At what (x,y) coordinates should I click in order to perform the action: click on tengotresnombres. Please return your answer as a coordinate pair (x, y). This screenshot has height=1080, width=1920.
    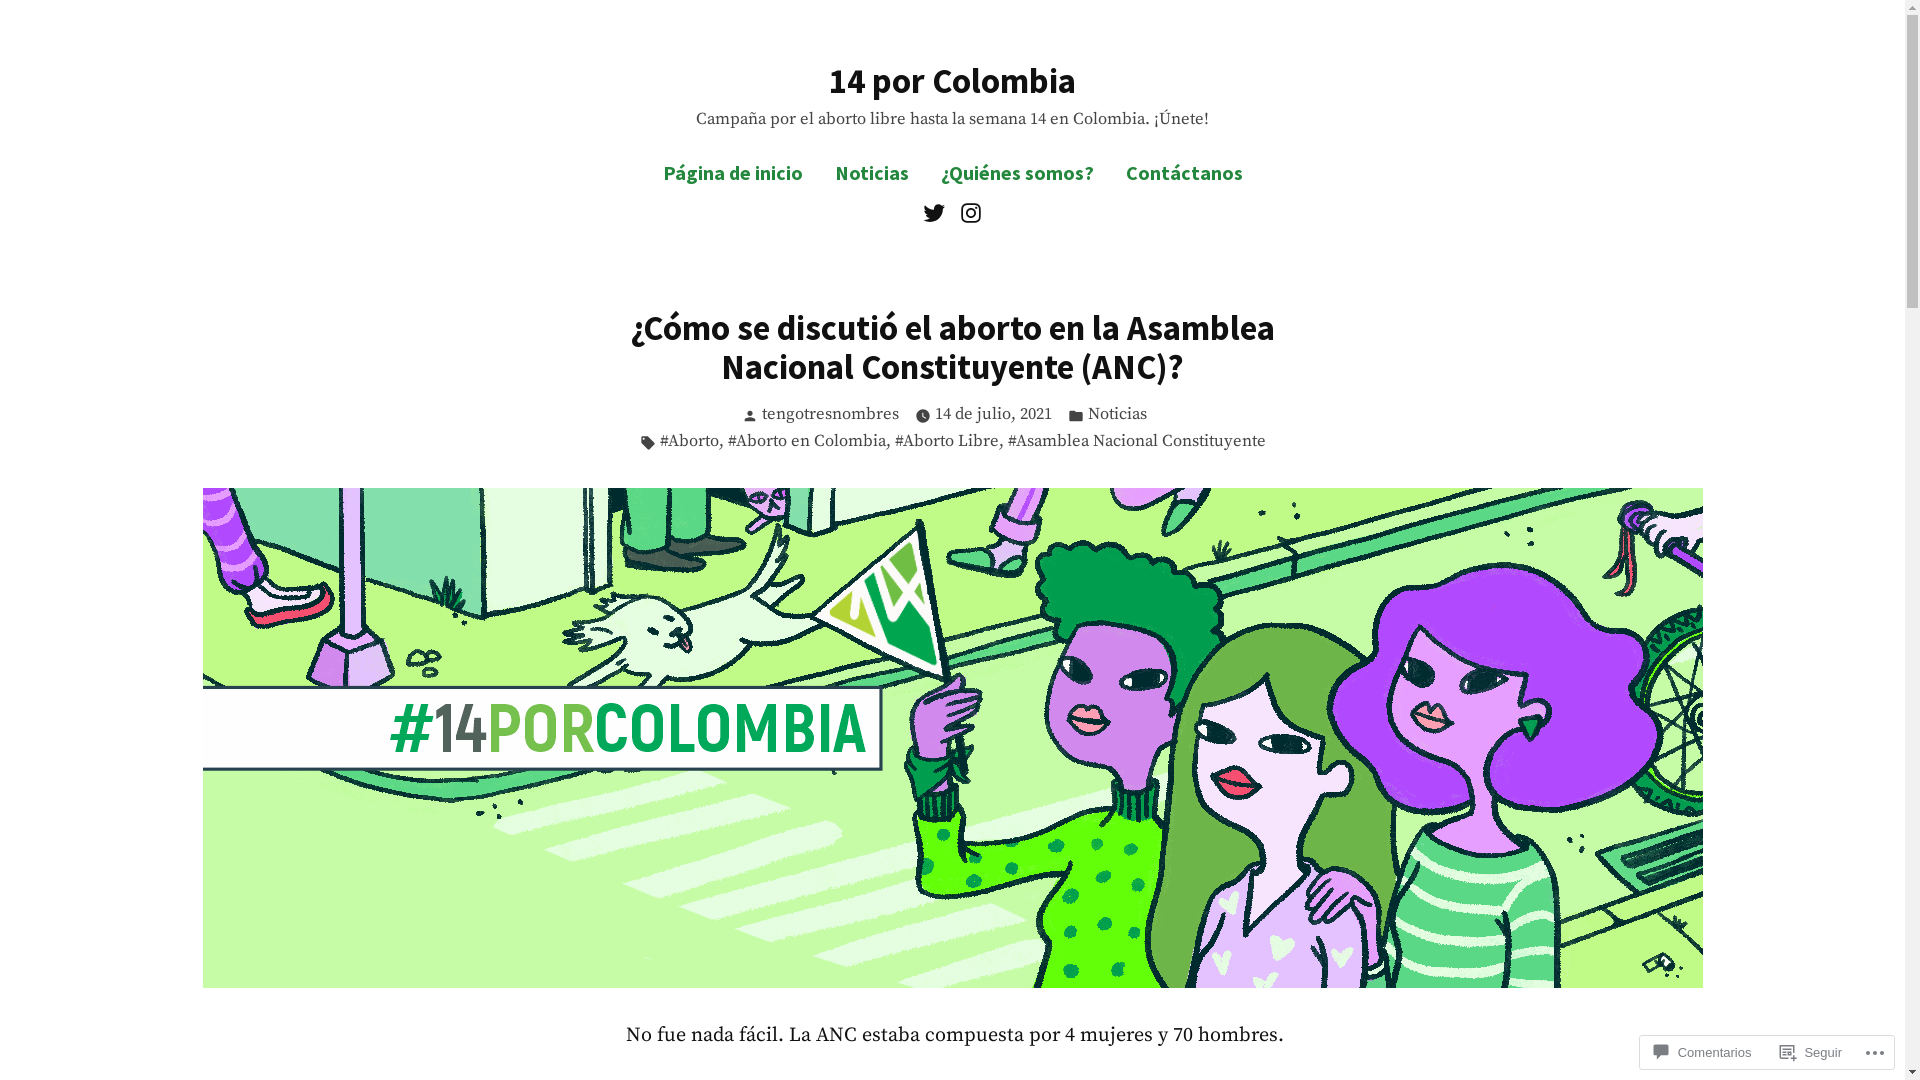
    Looking at the image, I should click on (830, 414).